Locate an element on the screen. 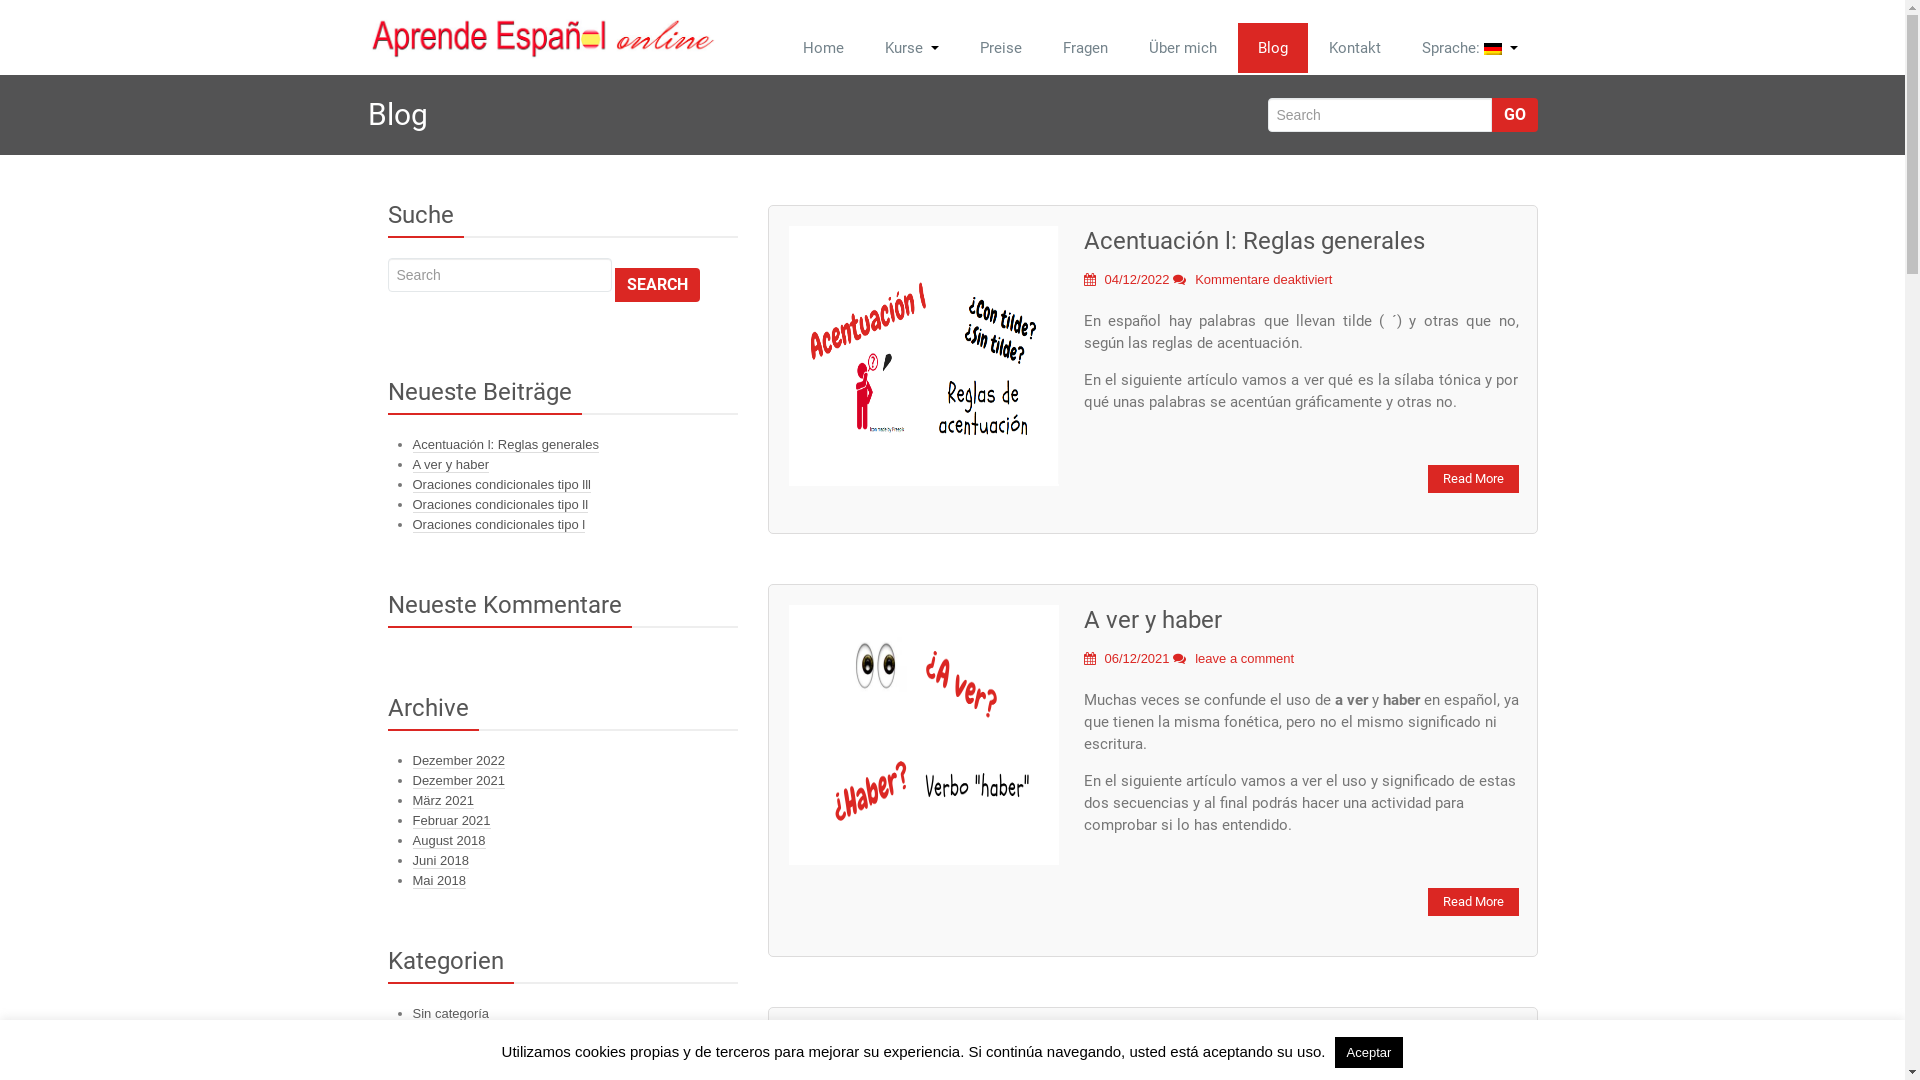  Mai 2018 is located at coordinates (438, 881).